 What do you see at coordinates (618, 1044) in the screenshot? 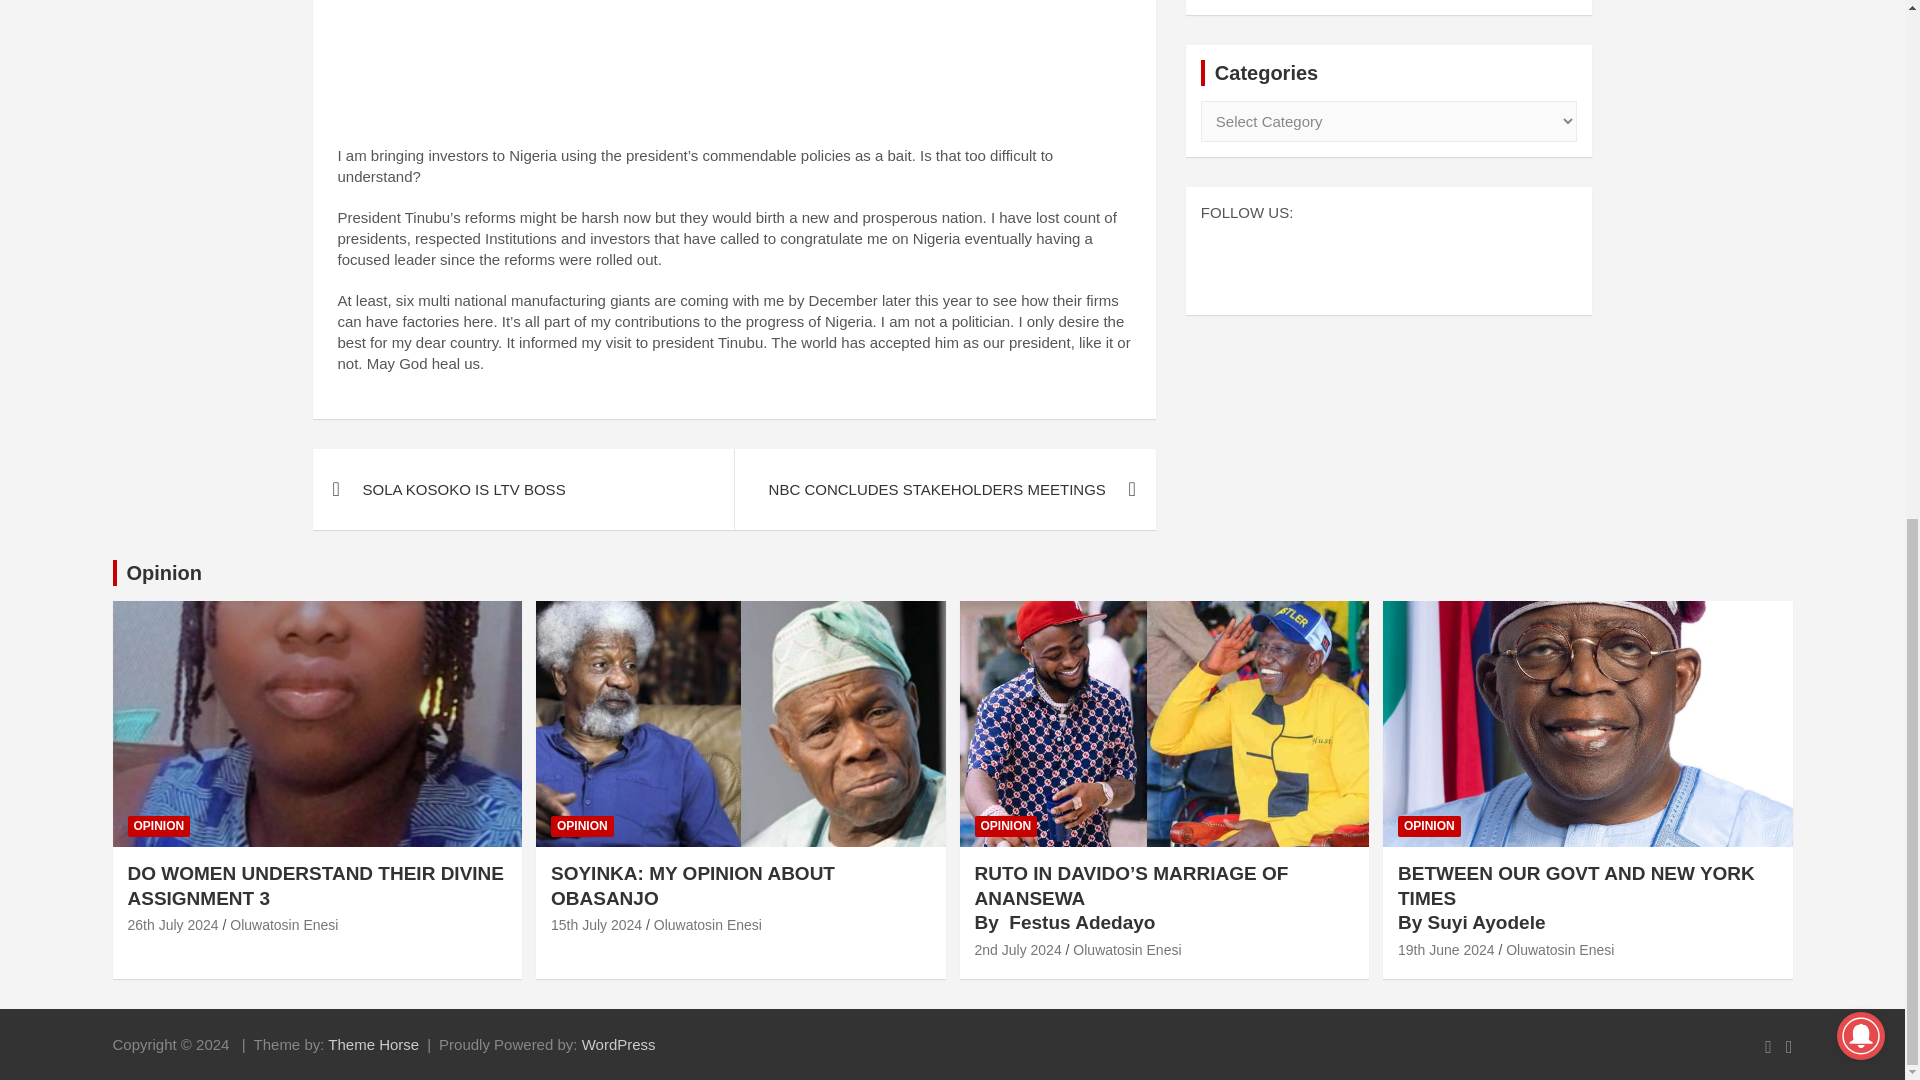
I see `WordPress` at bounding box center [618, 1044].